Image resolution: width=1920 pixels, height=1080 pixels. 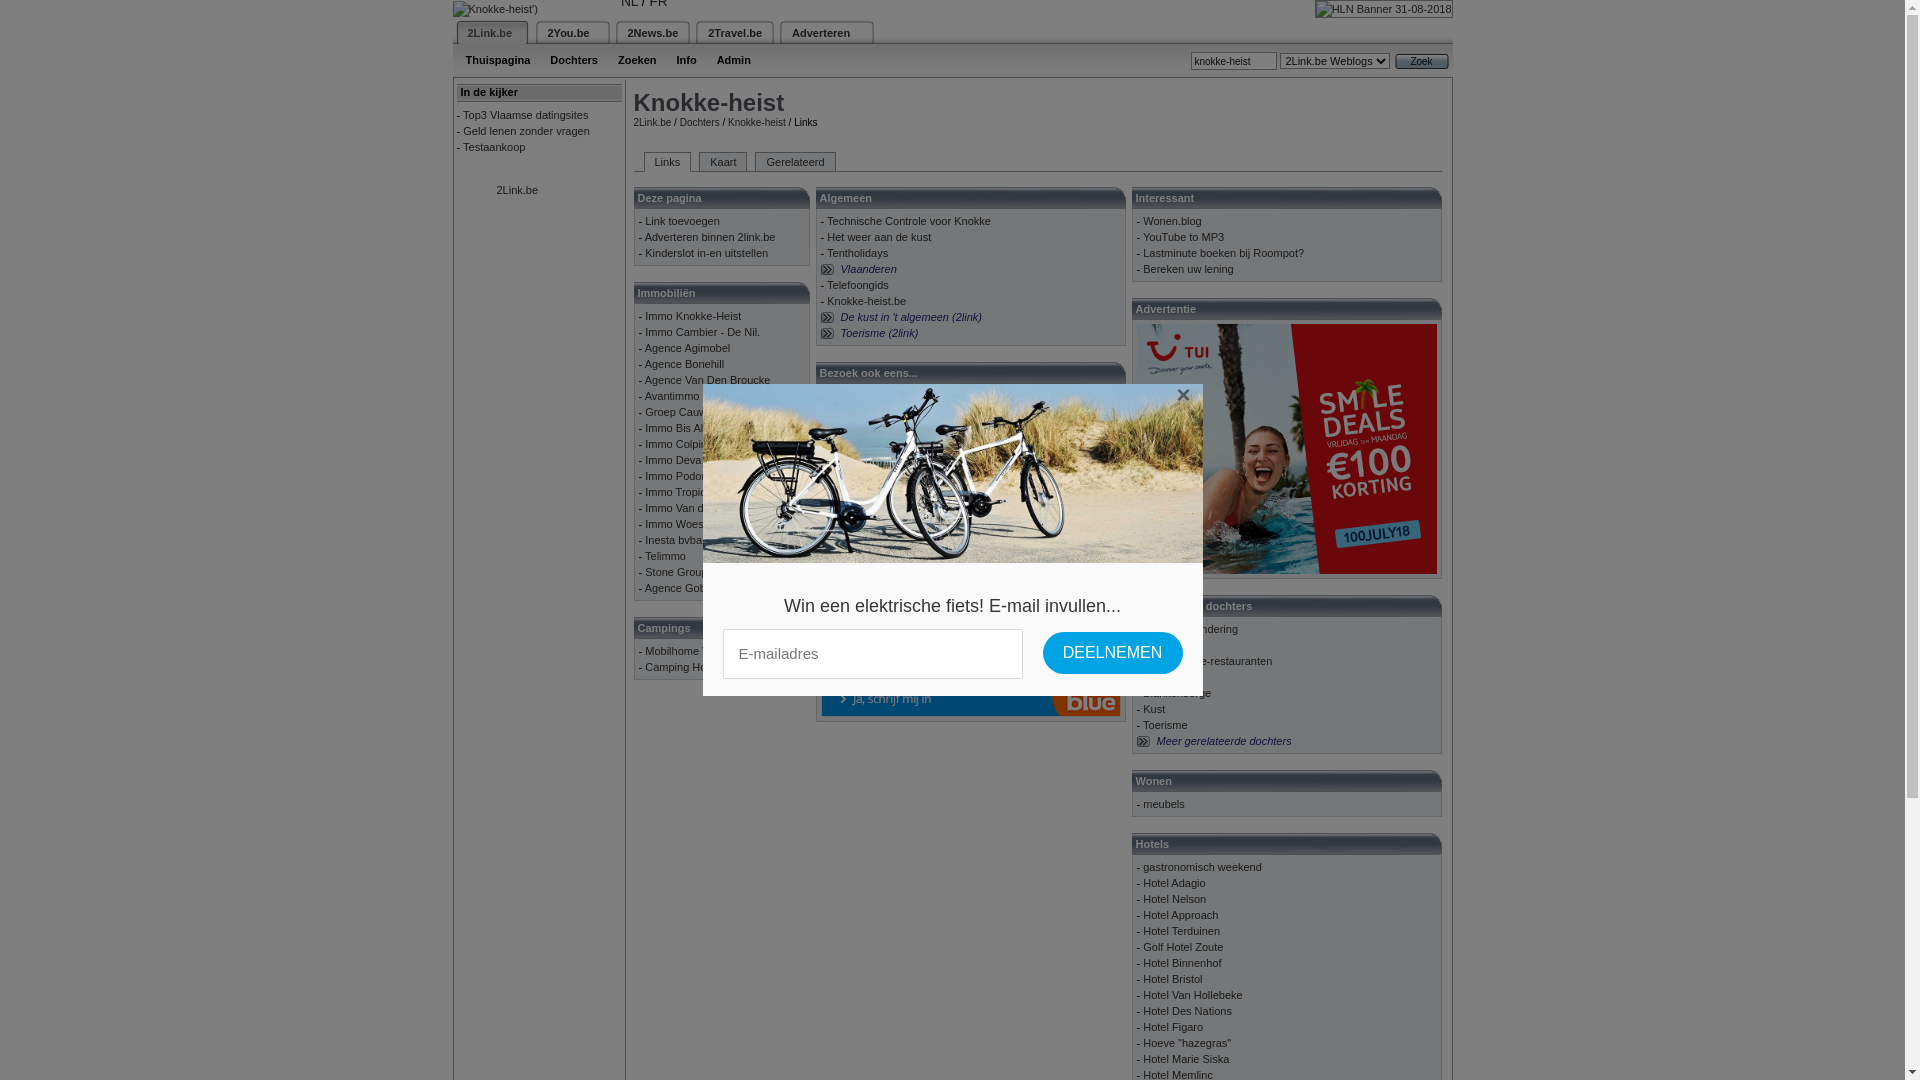 What do you see at coordinates (710, 237) in the screenshot?
I see `Adverteren binnen 2link.be` at bounding box center [710, 237].